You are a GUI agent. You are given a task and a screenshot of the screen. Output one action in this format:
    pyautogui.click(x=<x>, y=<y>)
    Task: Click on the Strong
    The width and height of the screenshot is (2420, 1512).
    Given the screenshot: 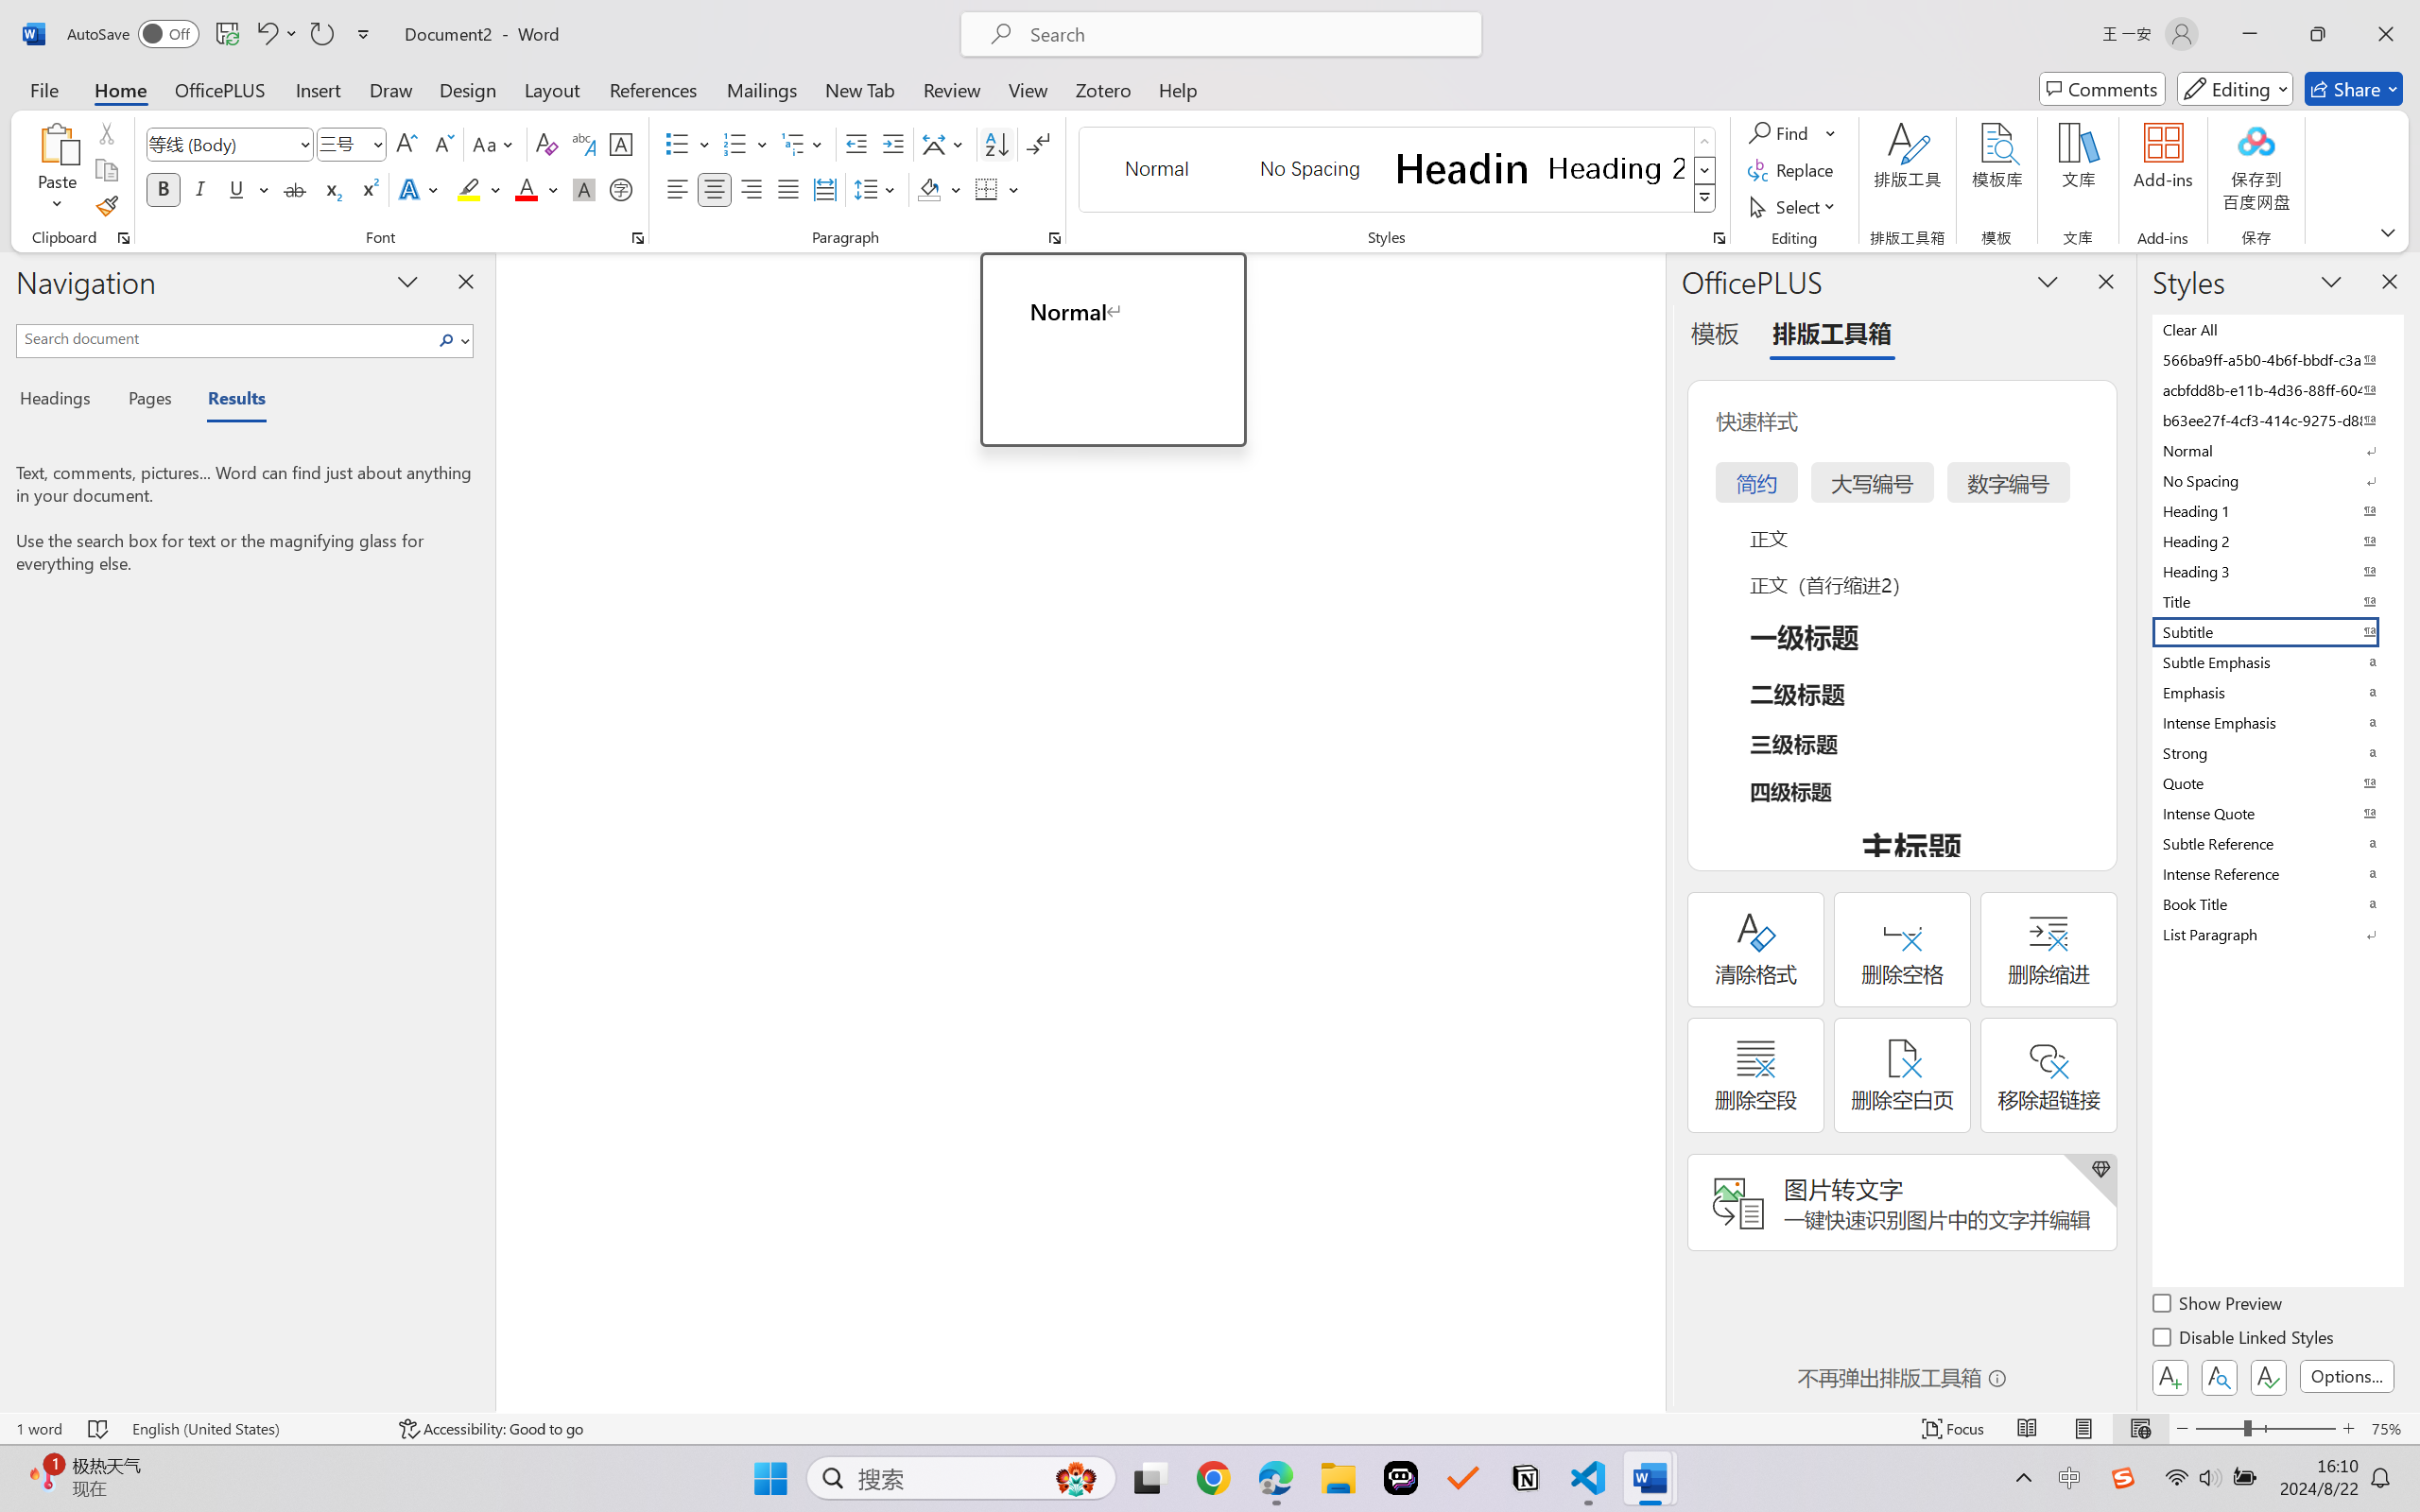 What is the action you would take?
    pyautogui.click(x=2276, y=752)
    